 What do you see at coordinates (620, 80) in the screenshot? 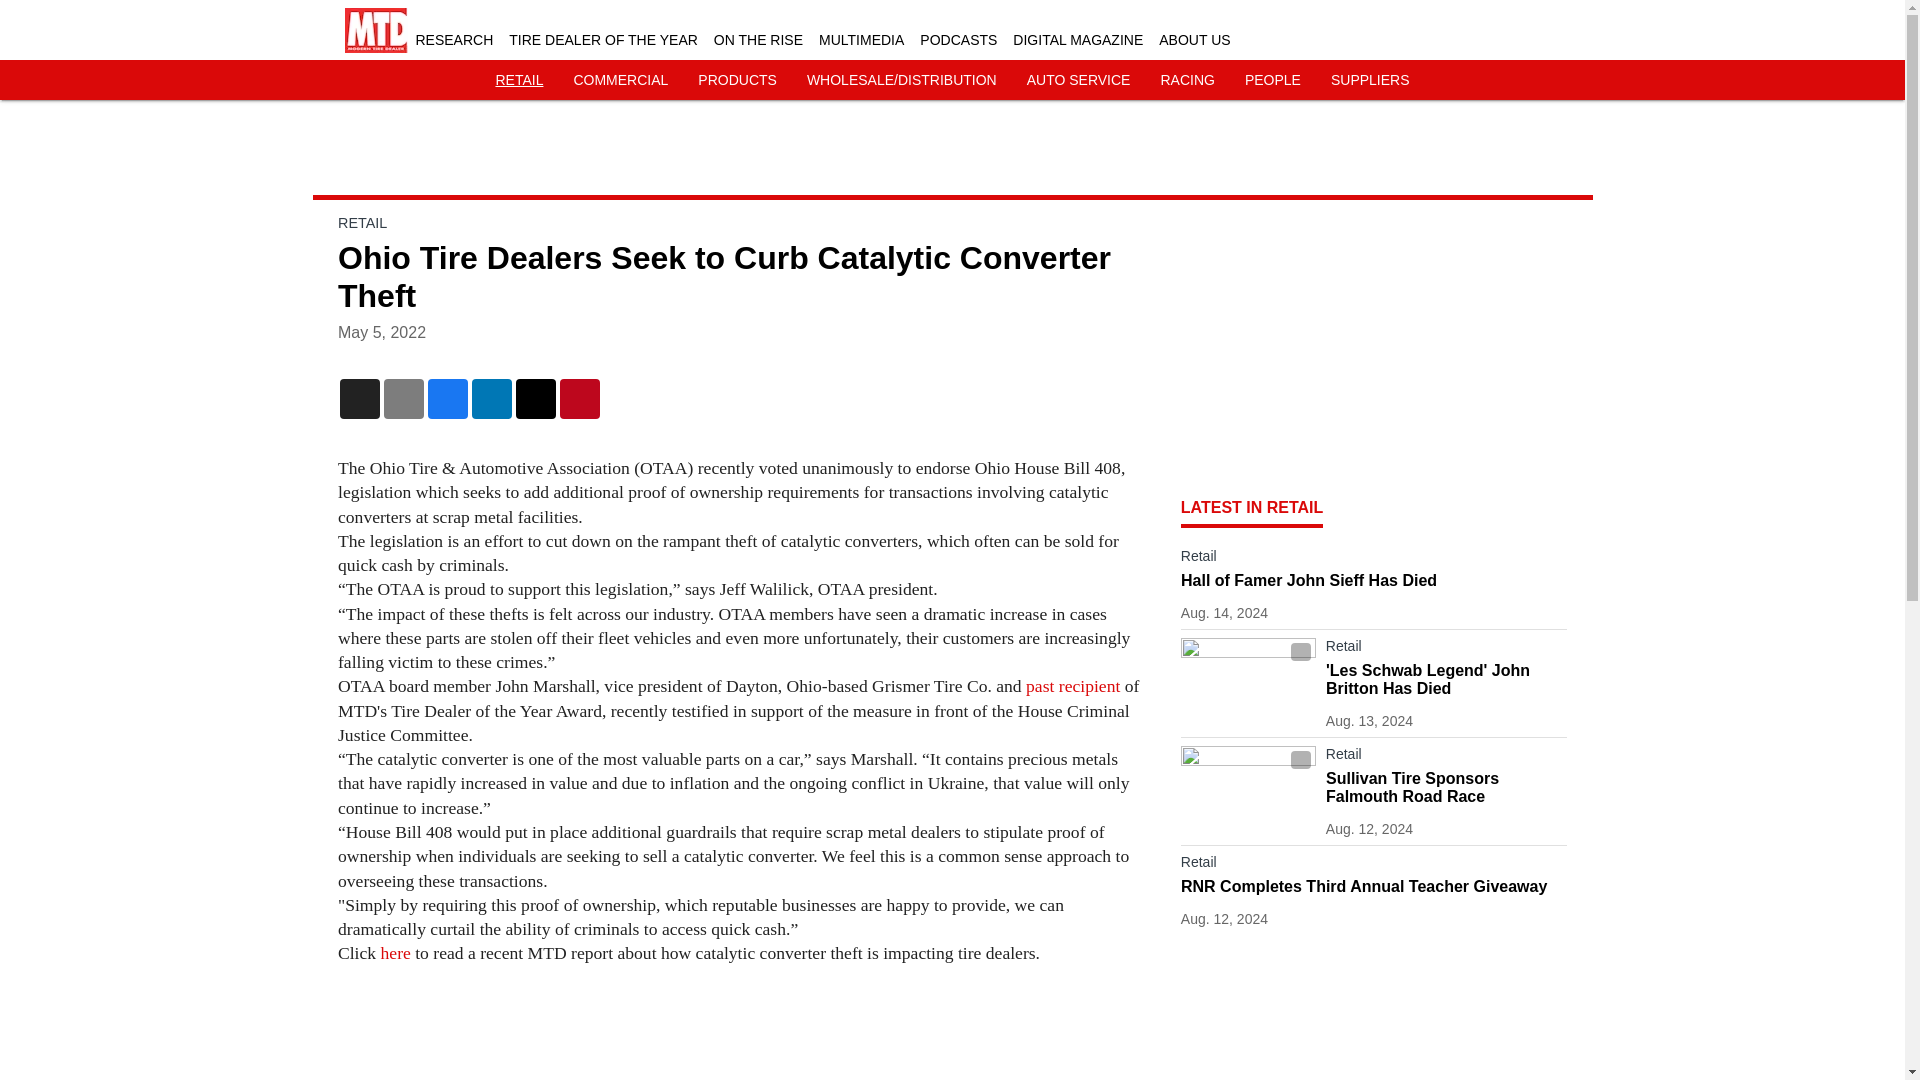
I see `COMMERCIAL` at bounding box center [620, 80].